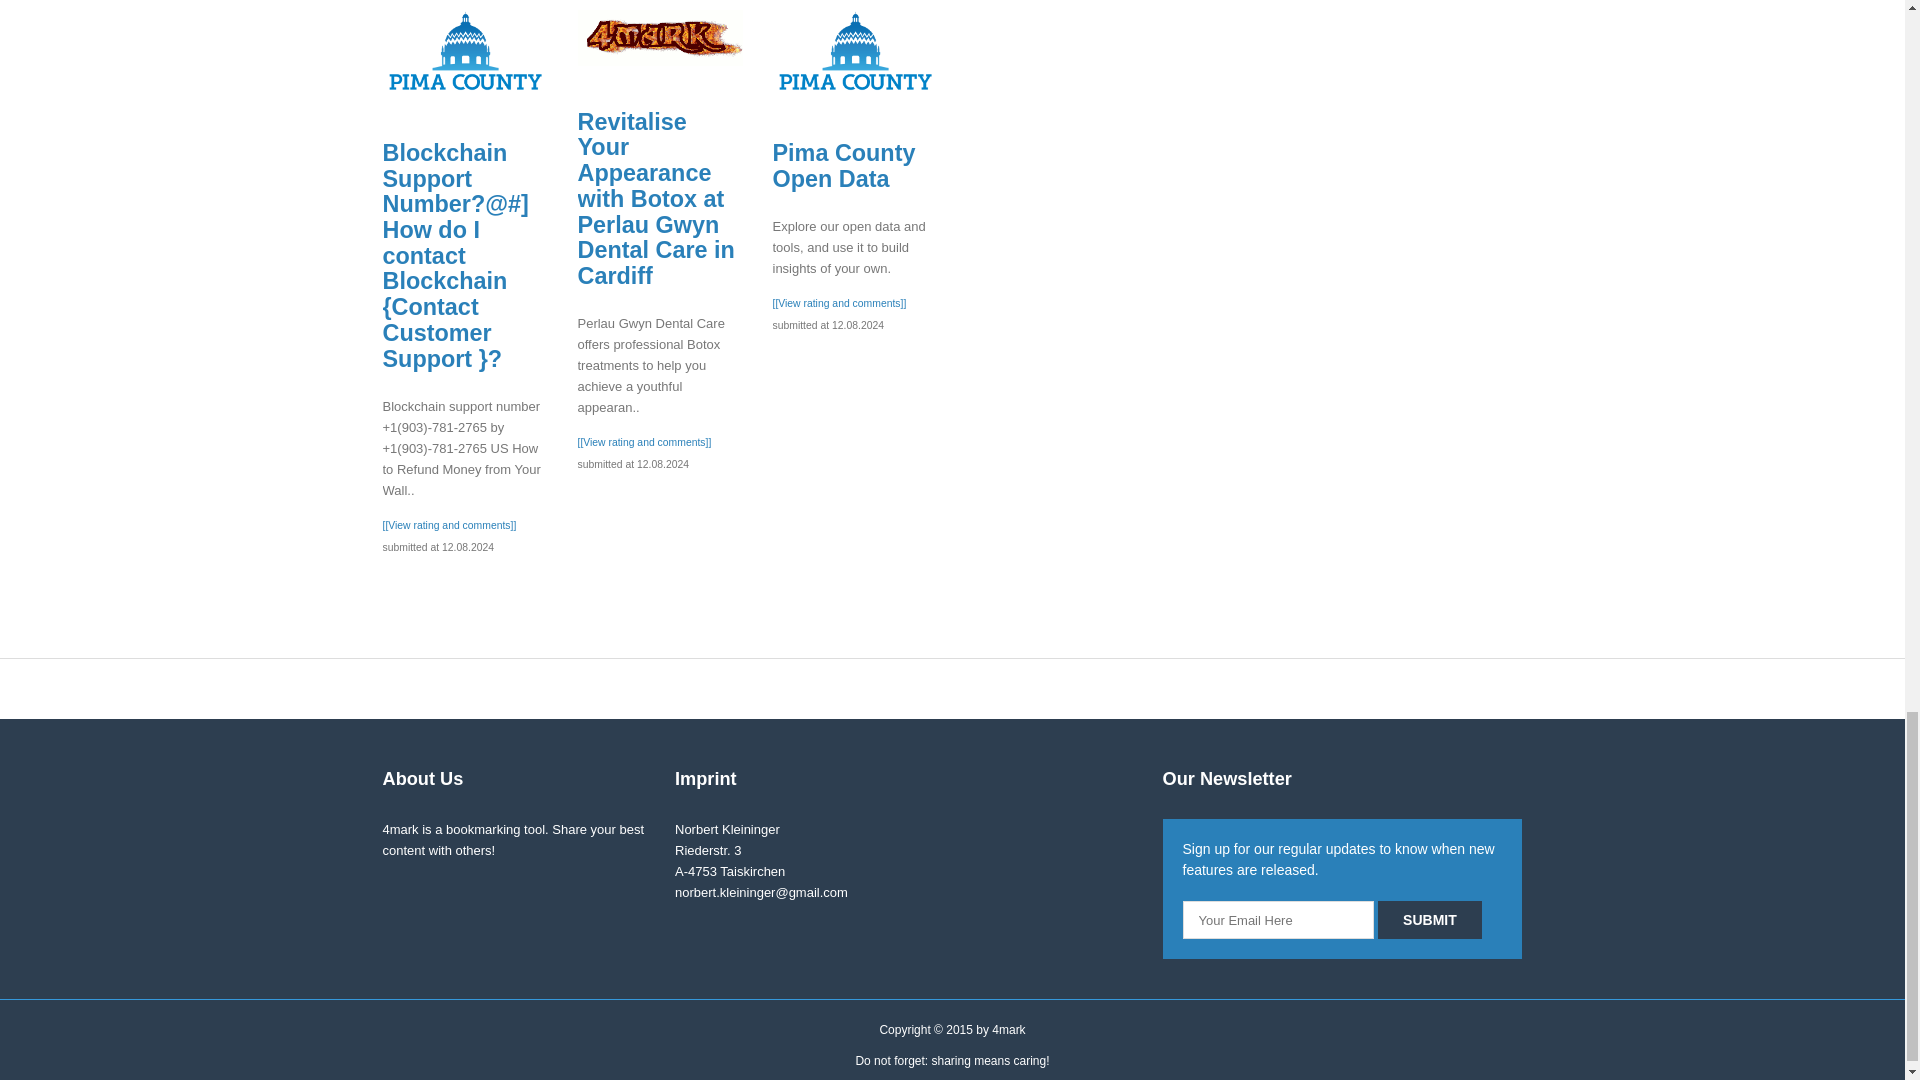 The image size is (1920, 1080). Describe the element at coordinates (1430, 919) in the screenshot. I see `Submit` at that location.